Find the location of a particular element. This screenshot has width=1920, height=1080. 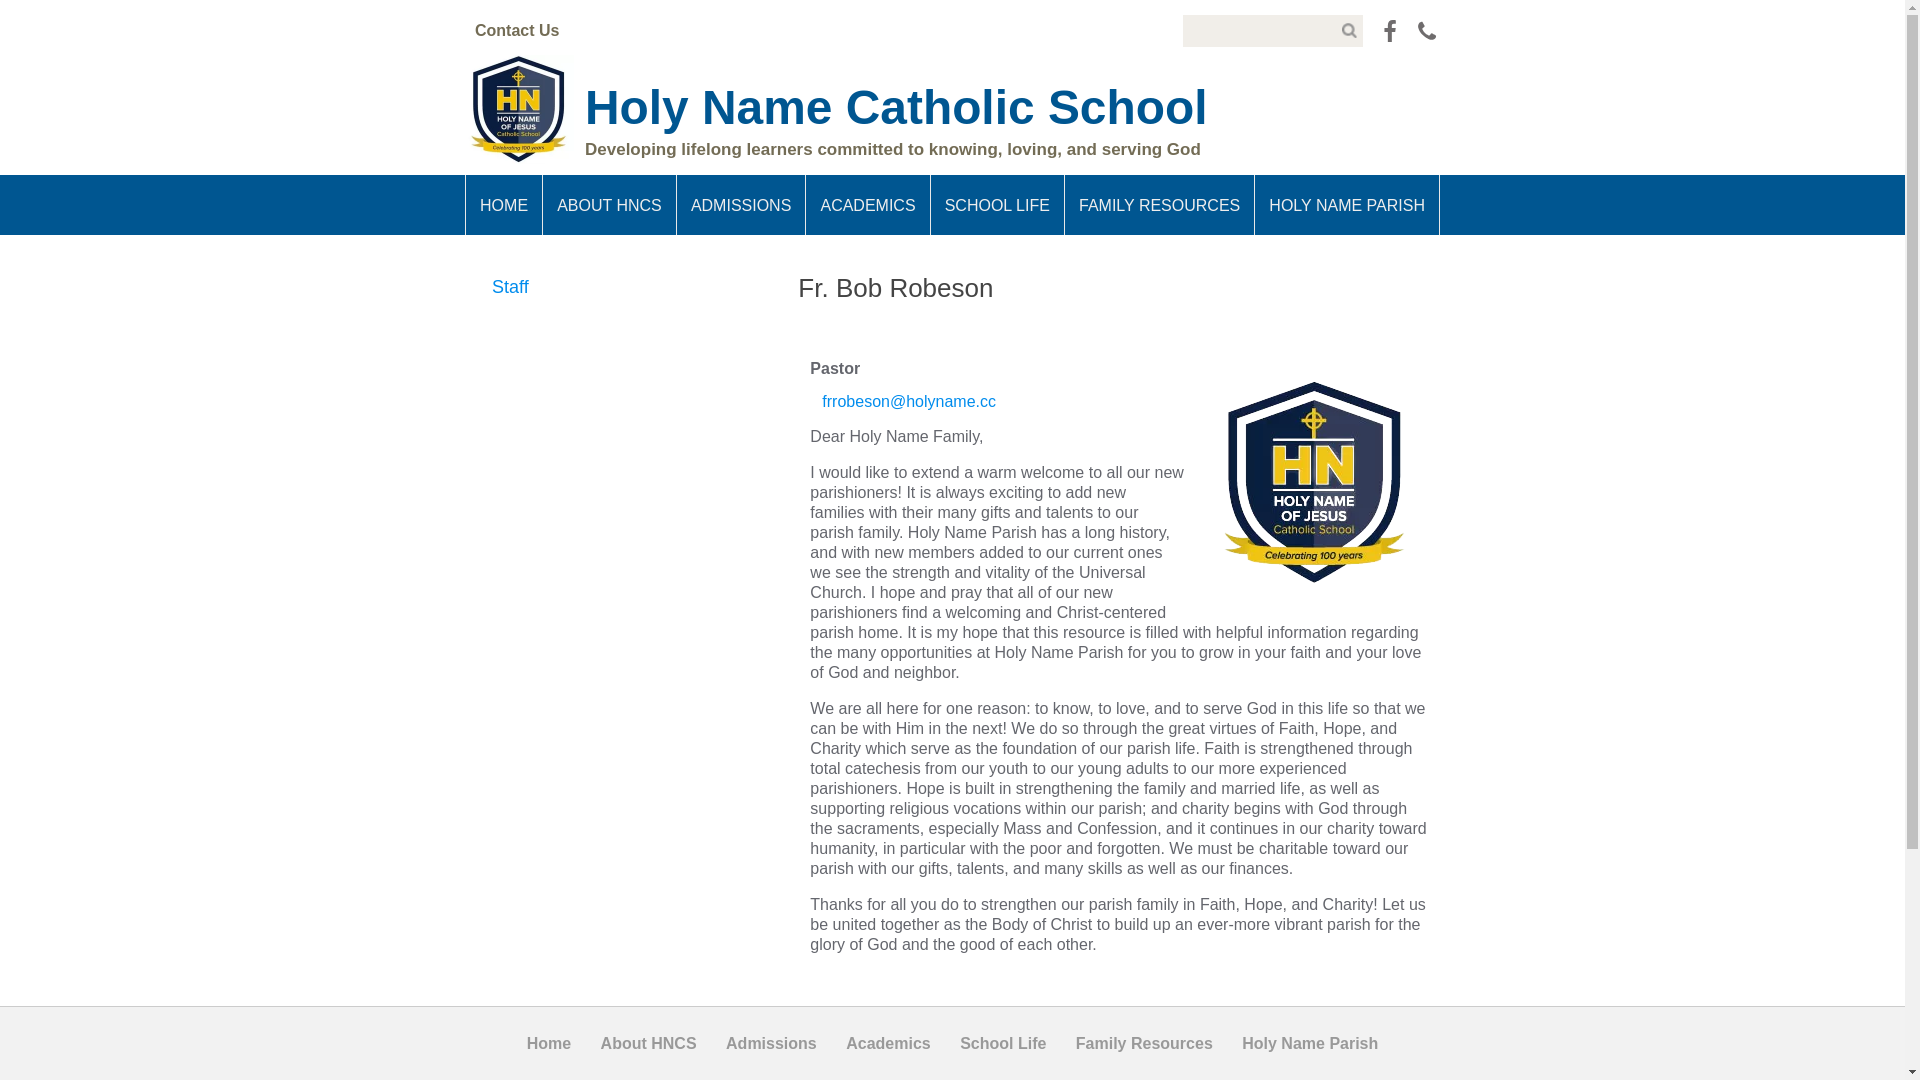

Phone is located at coordinates (1427, 31).